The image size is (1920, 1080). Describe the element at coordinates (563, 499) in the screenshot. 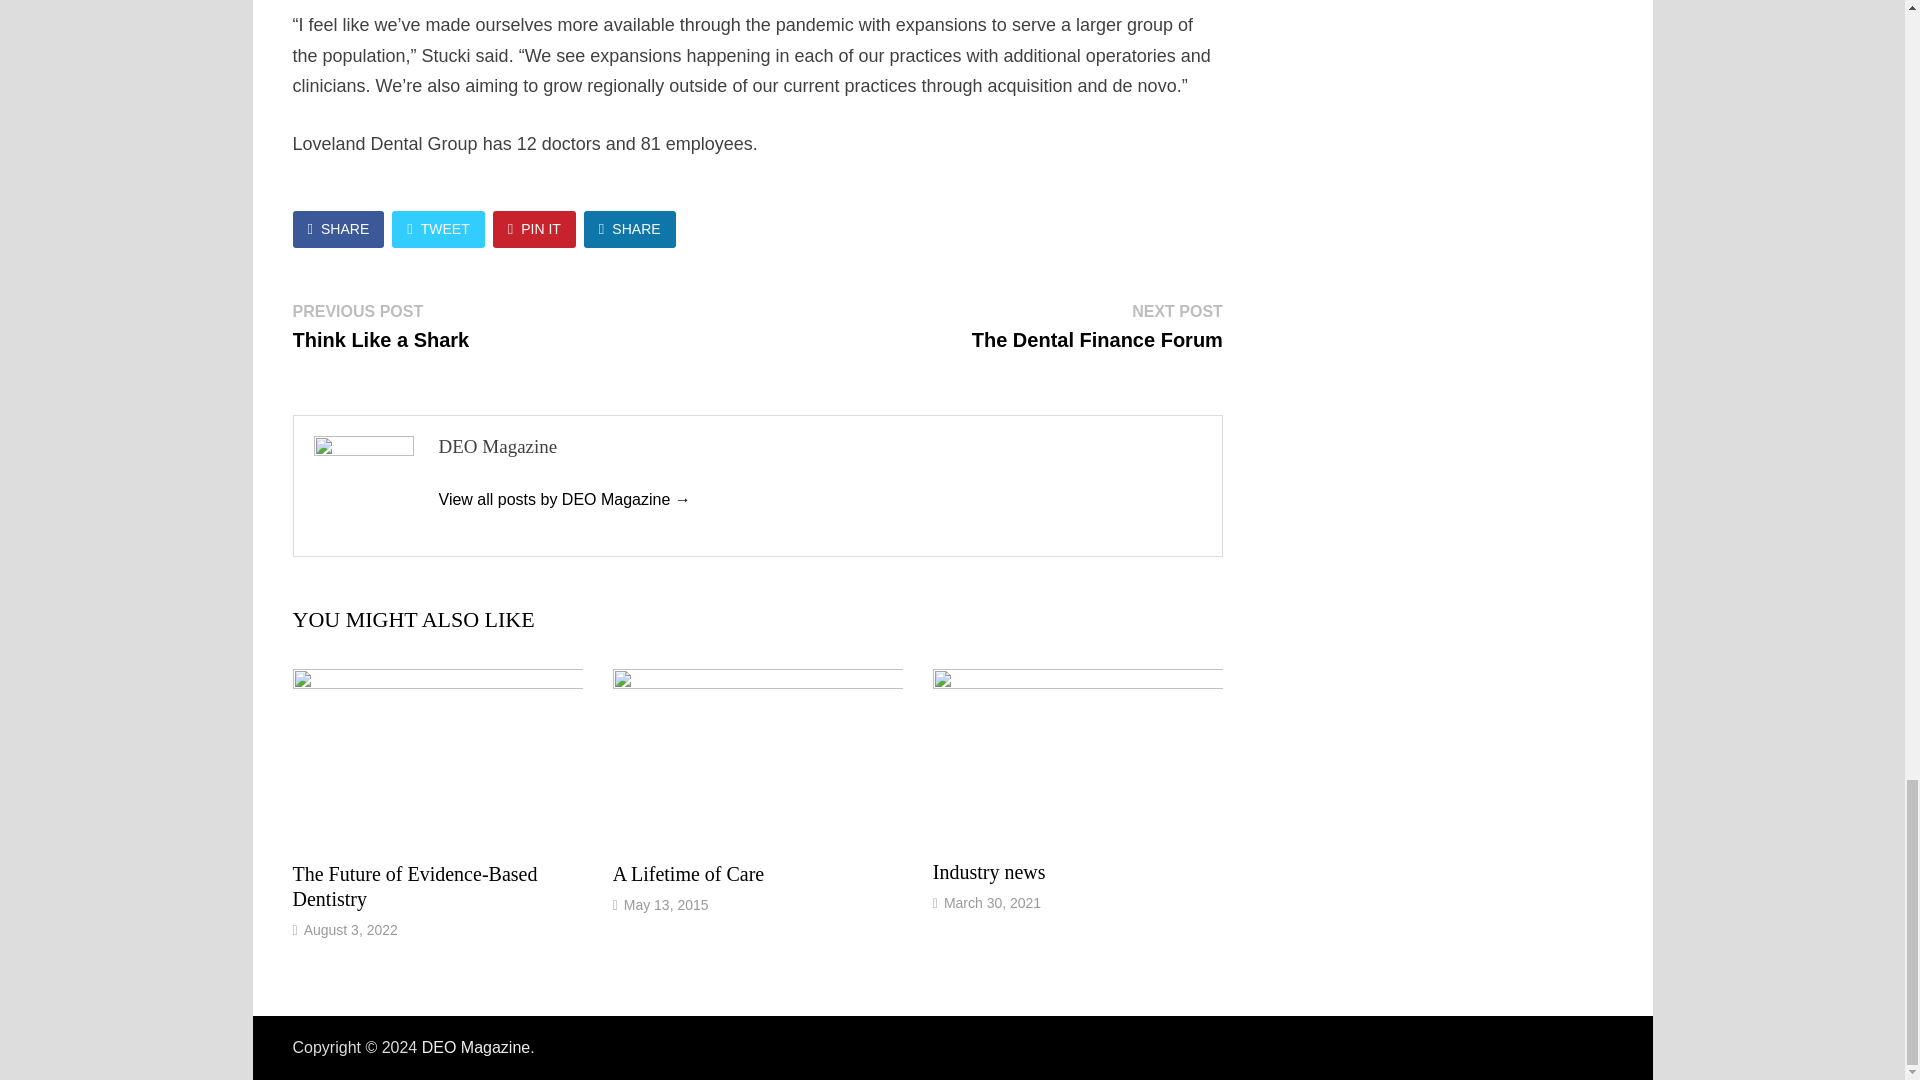

I see `DEO Magazine` at that location.